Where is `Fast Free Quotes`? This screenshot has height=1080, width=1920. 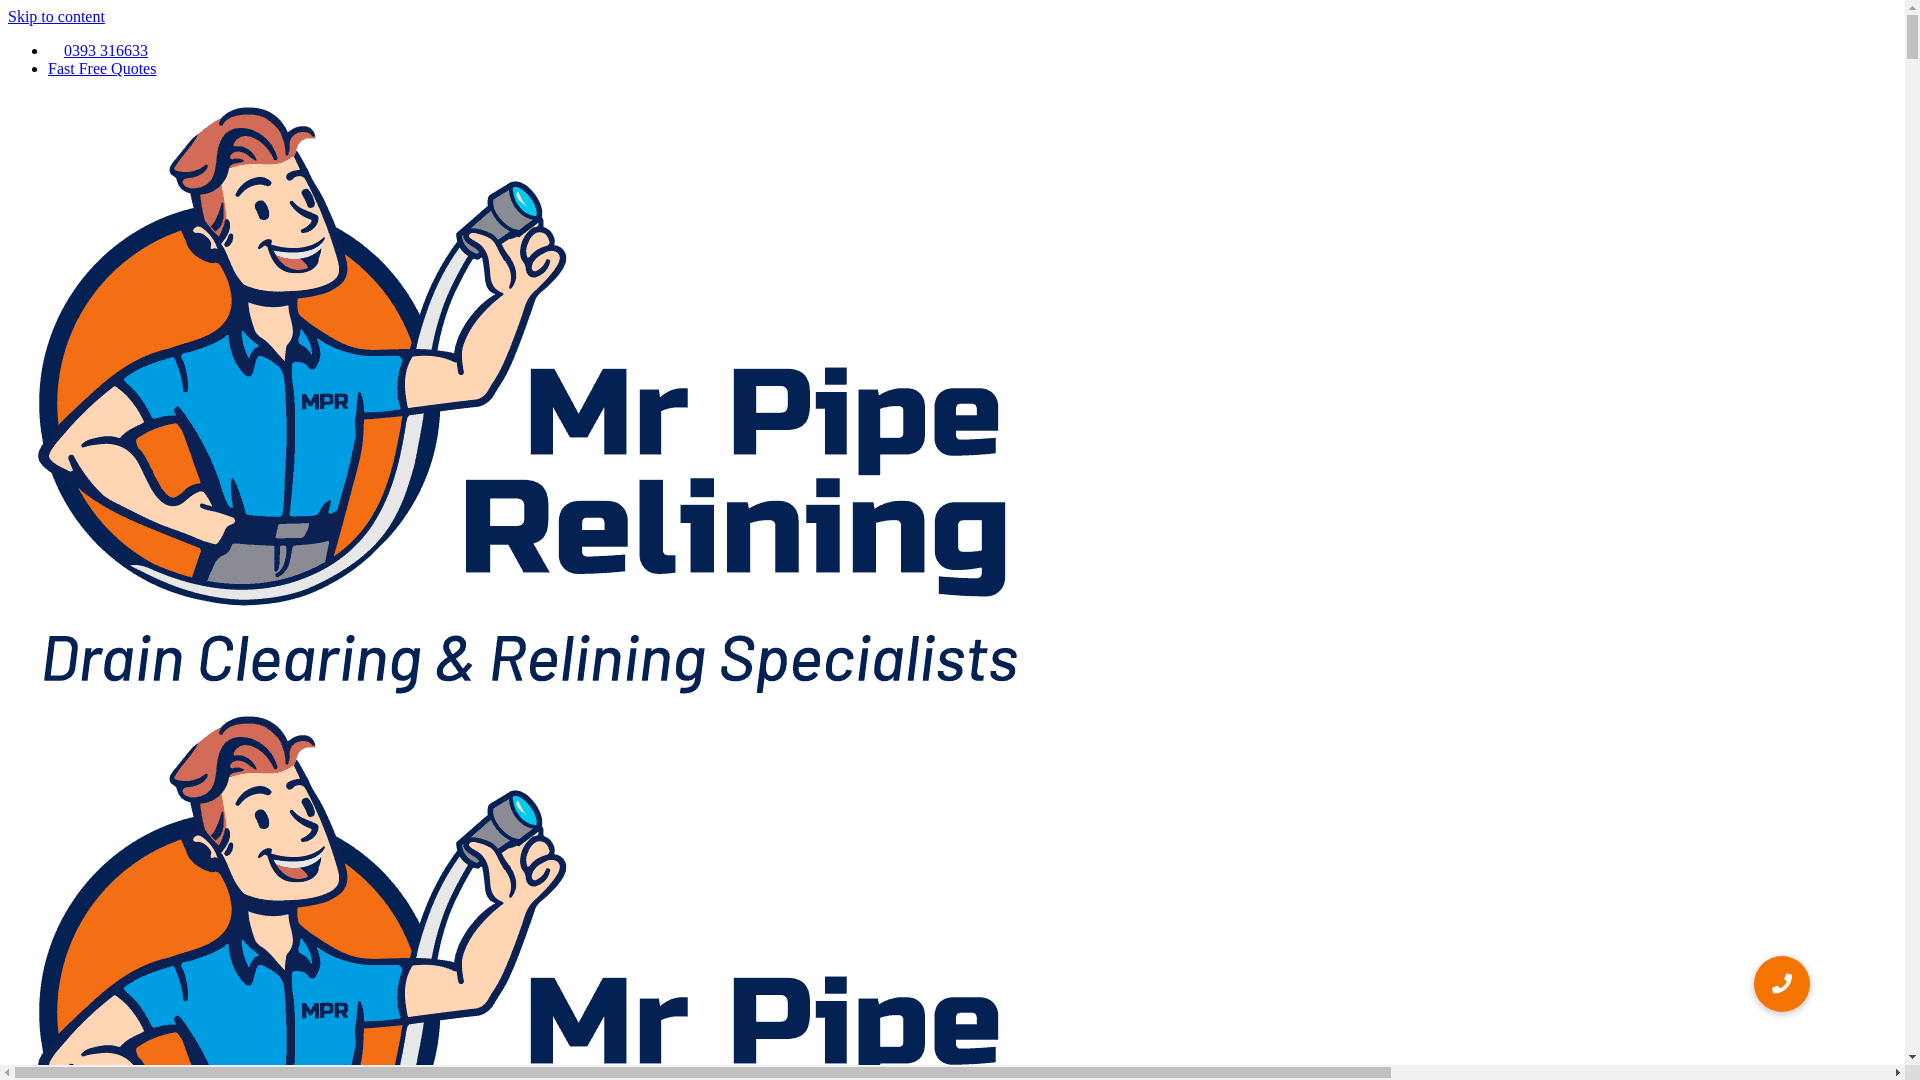 Fast Free Quotes is located at coordinates (102, 68).